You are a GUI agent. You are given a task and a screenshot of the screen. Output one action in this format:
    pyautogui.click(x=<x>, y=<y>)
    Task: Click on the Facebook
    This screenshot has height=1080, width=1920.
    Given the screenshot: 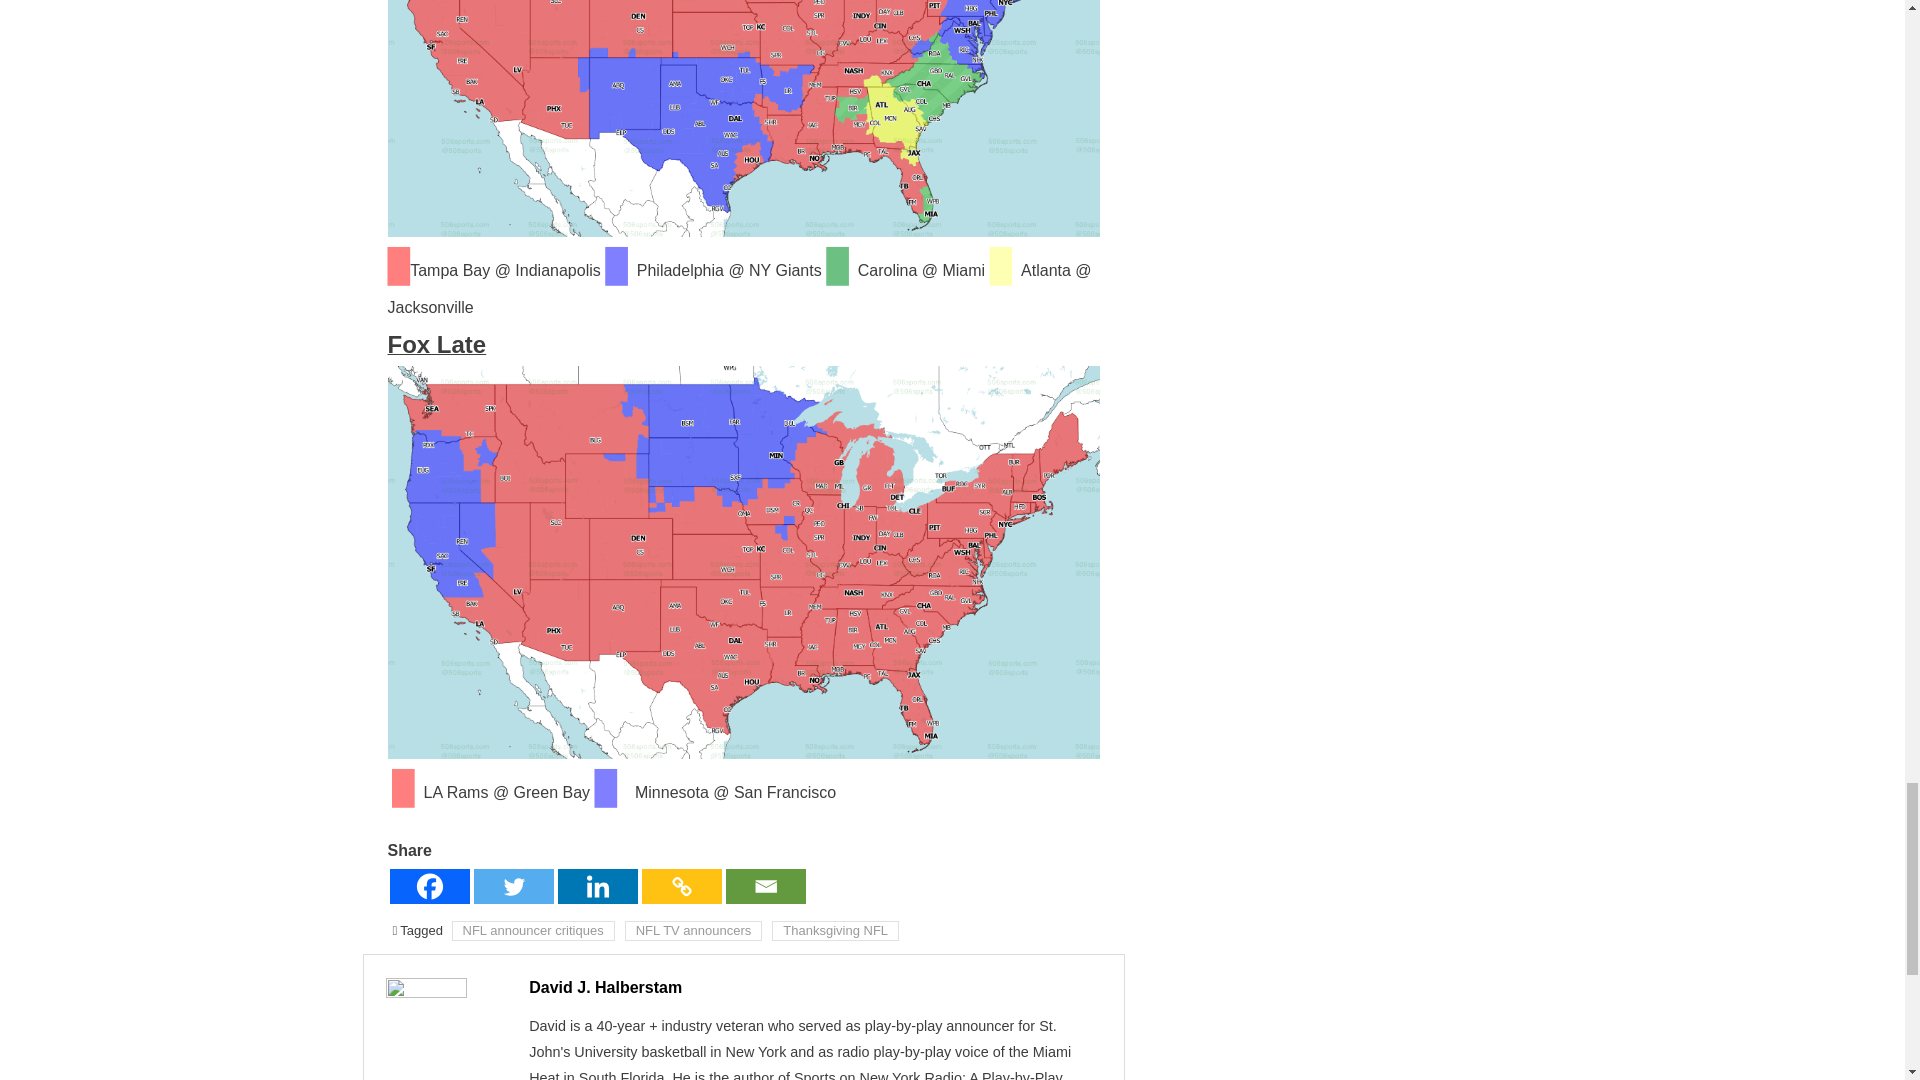 What is the action you would take?
    pyautogui.click(x=430, y=886)
    